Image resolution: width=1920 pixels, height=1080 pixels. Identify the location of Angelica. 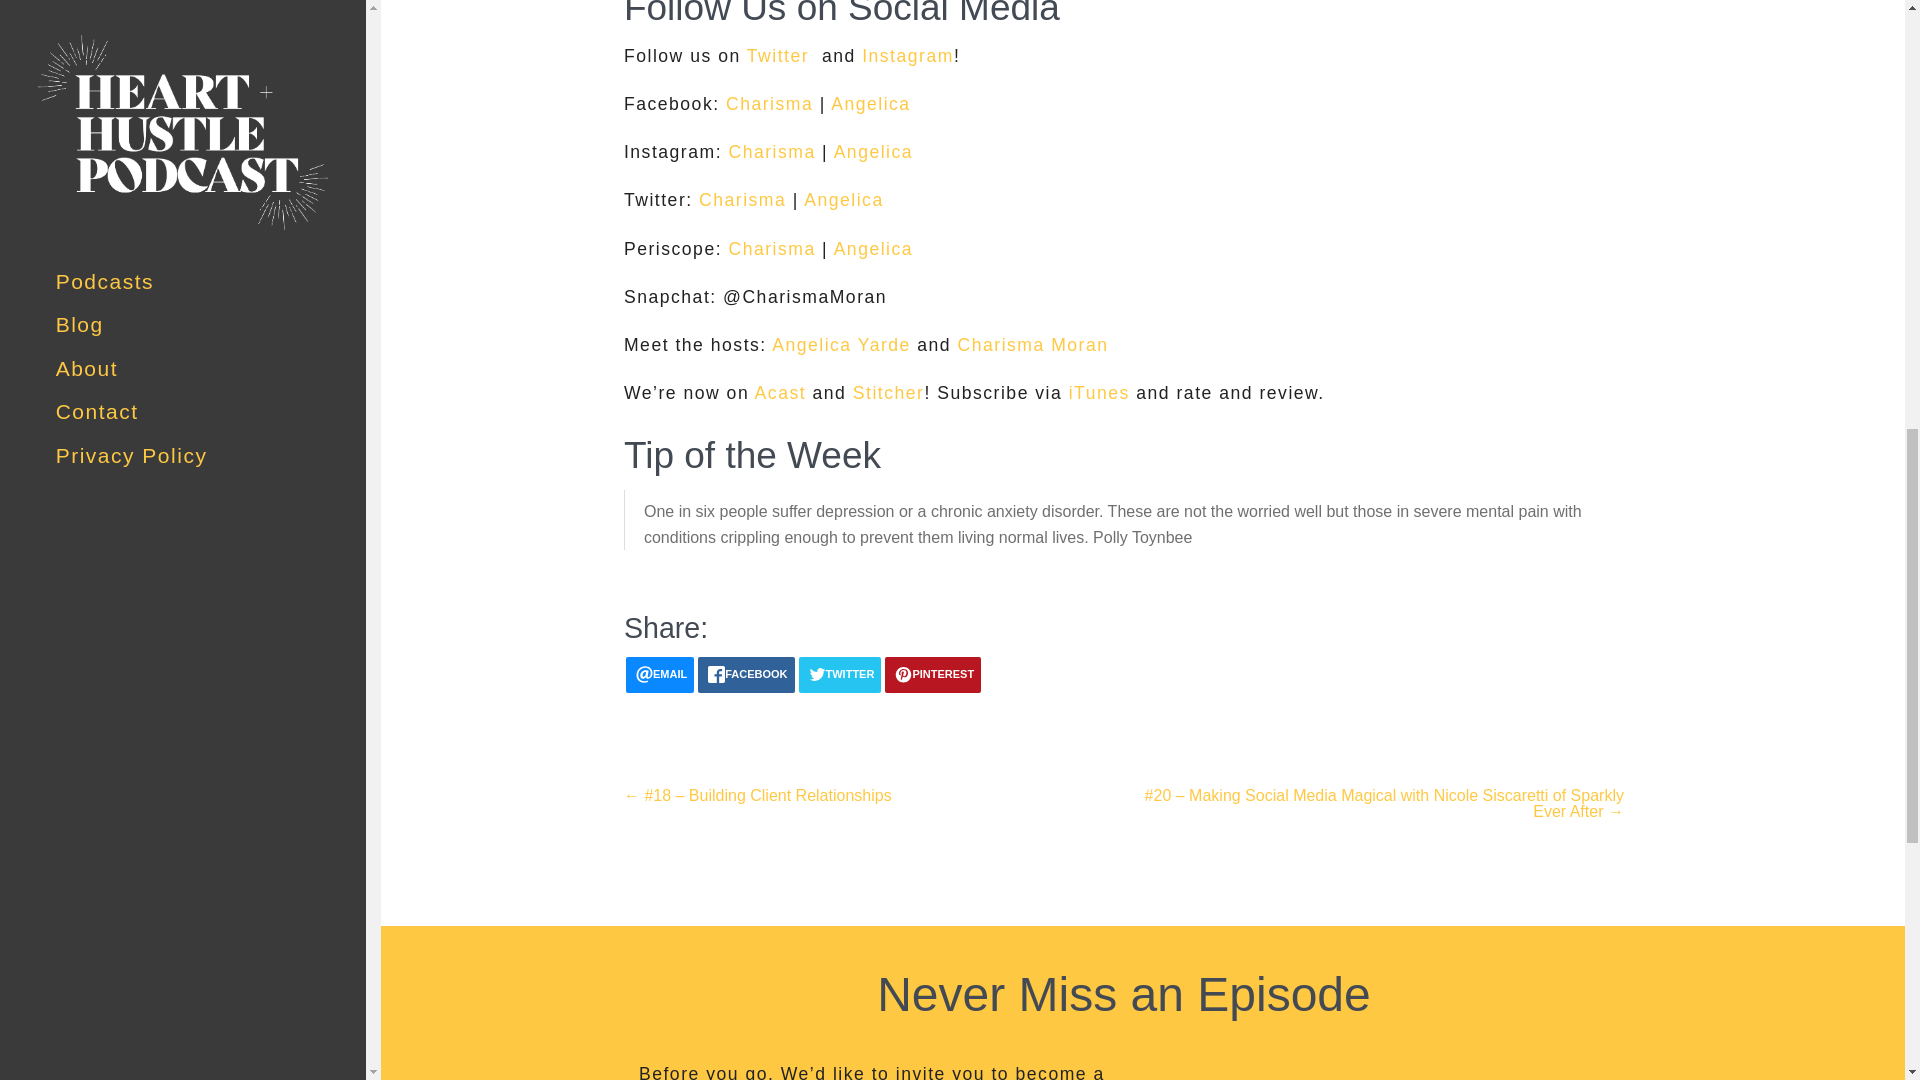
(873, 152).